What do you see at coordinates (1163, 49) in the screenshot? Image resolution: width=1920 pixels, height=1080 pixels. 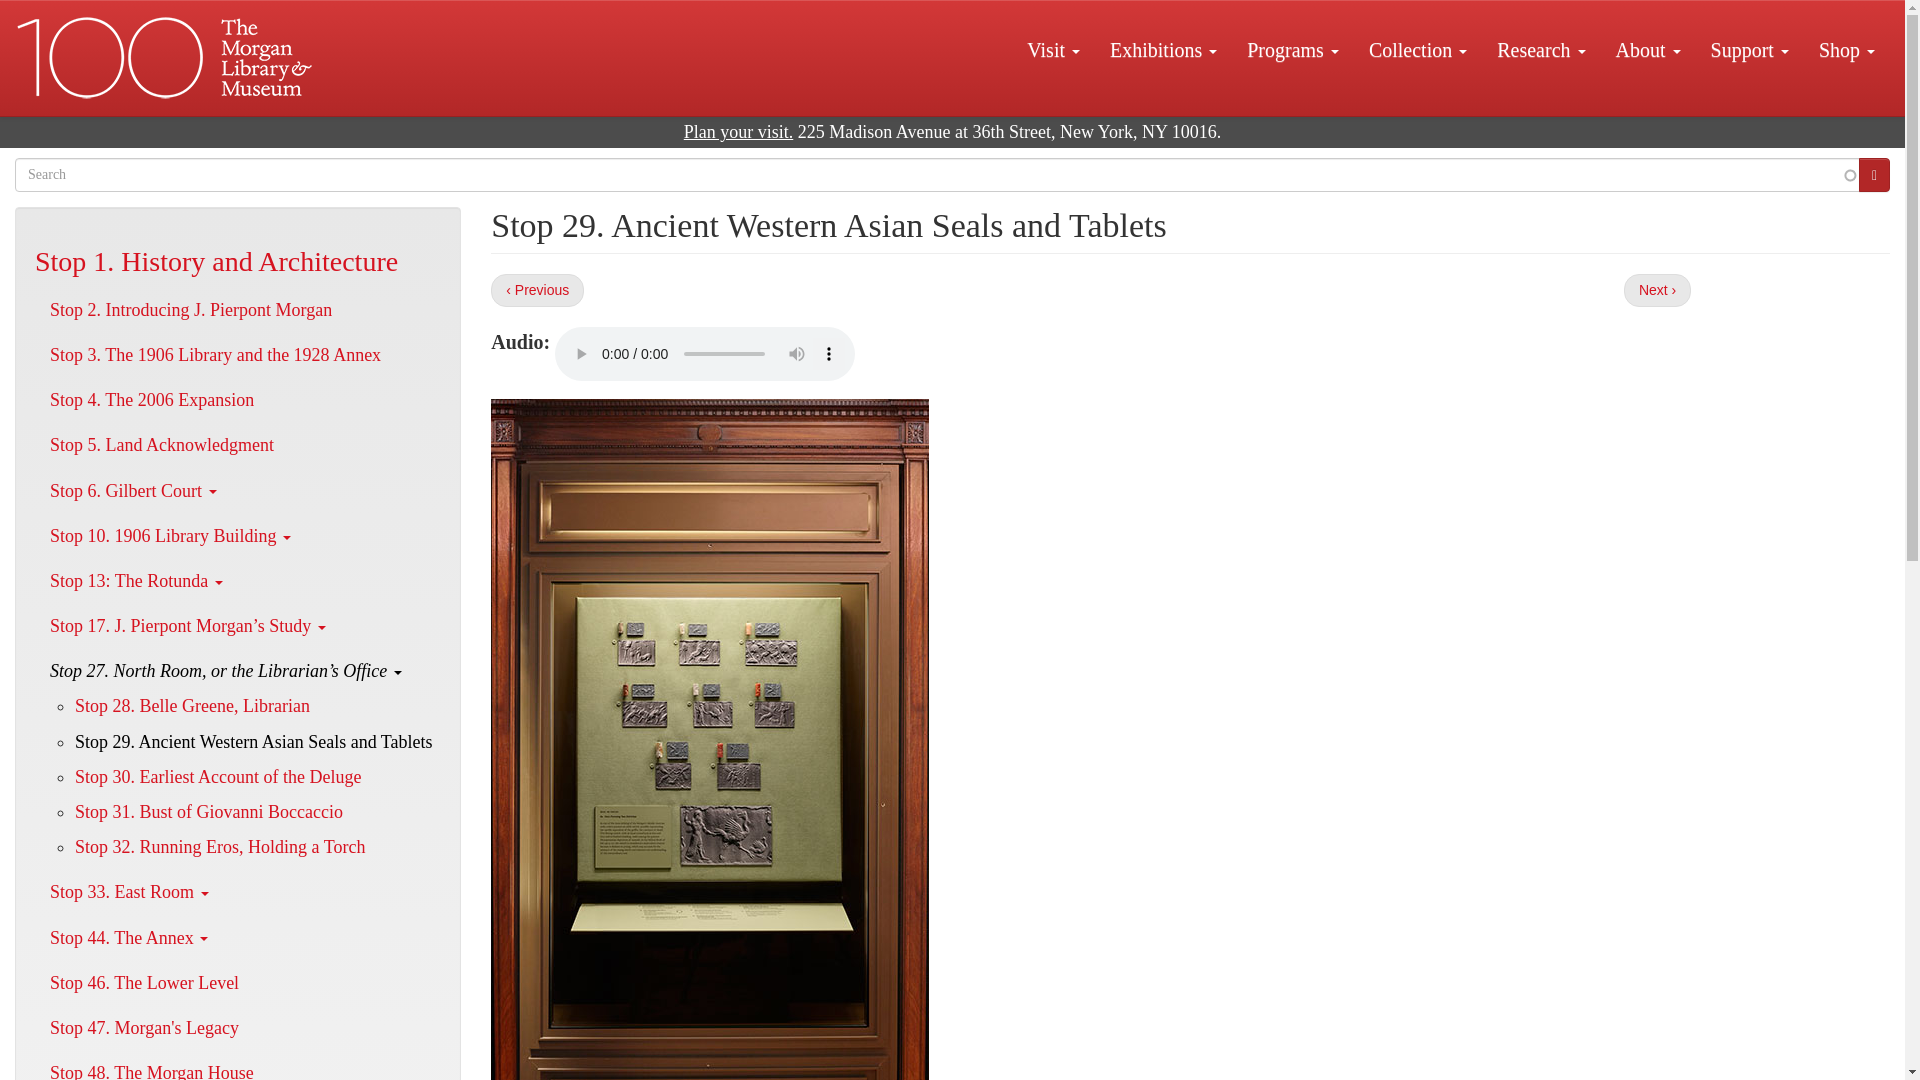 I see `Exhibitions` at bounding box center [1163, 49].